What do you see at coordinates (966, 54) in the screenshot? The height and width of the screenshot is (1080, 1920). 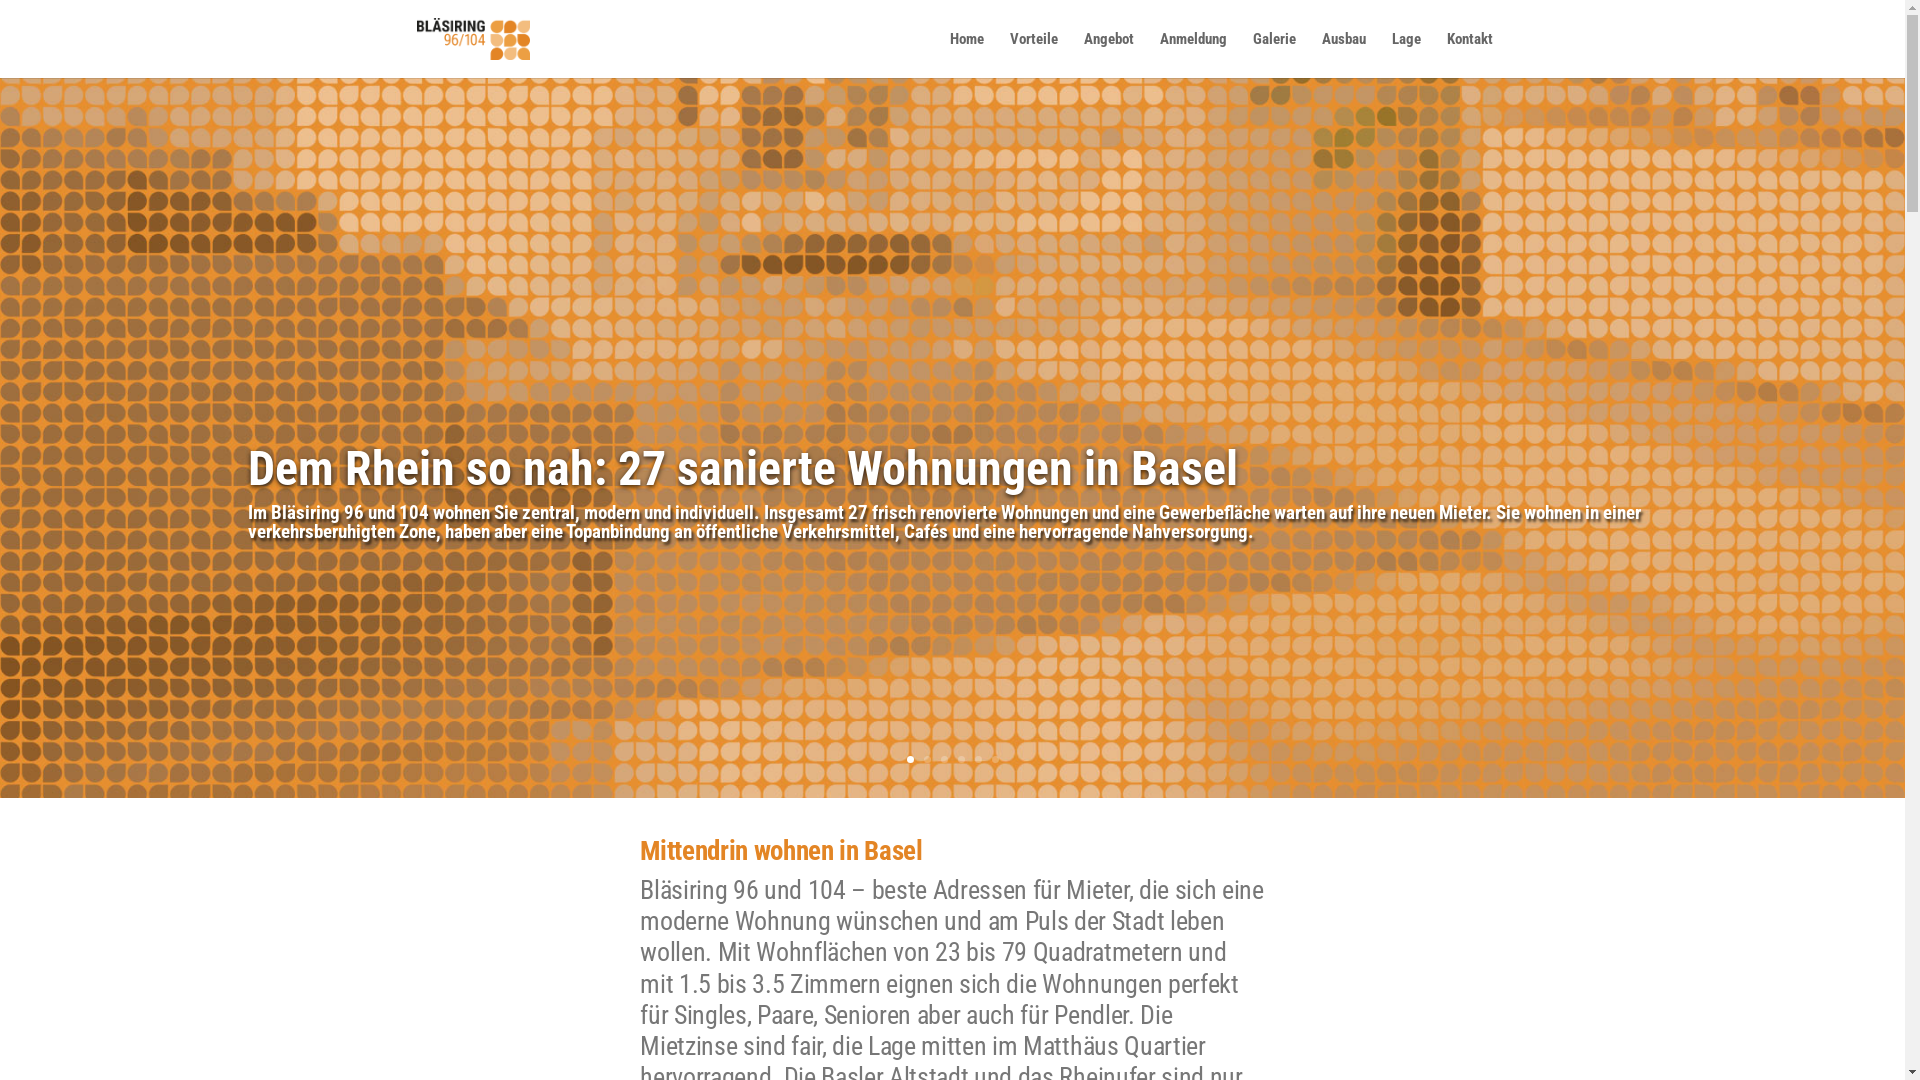 I see `Home` at bounding box center [966, 54].